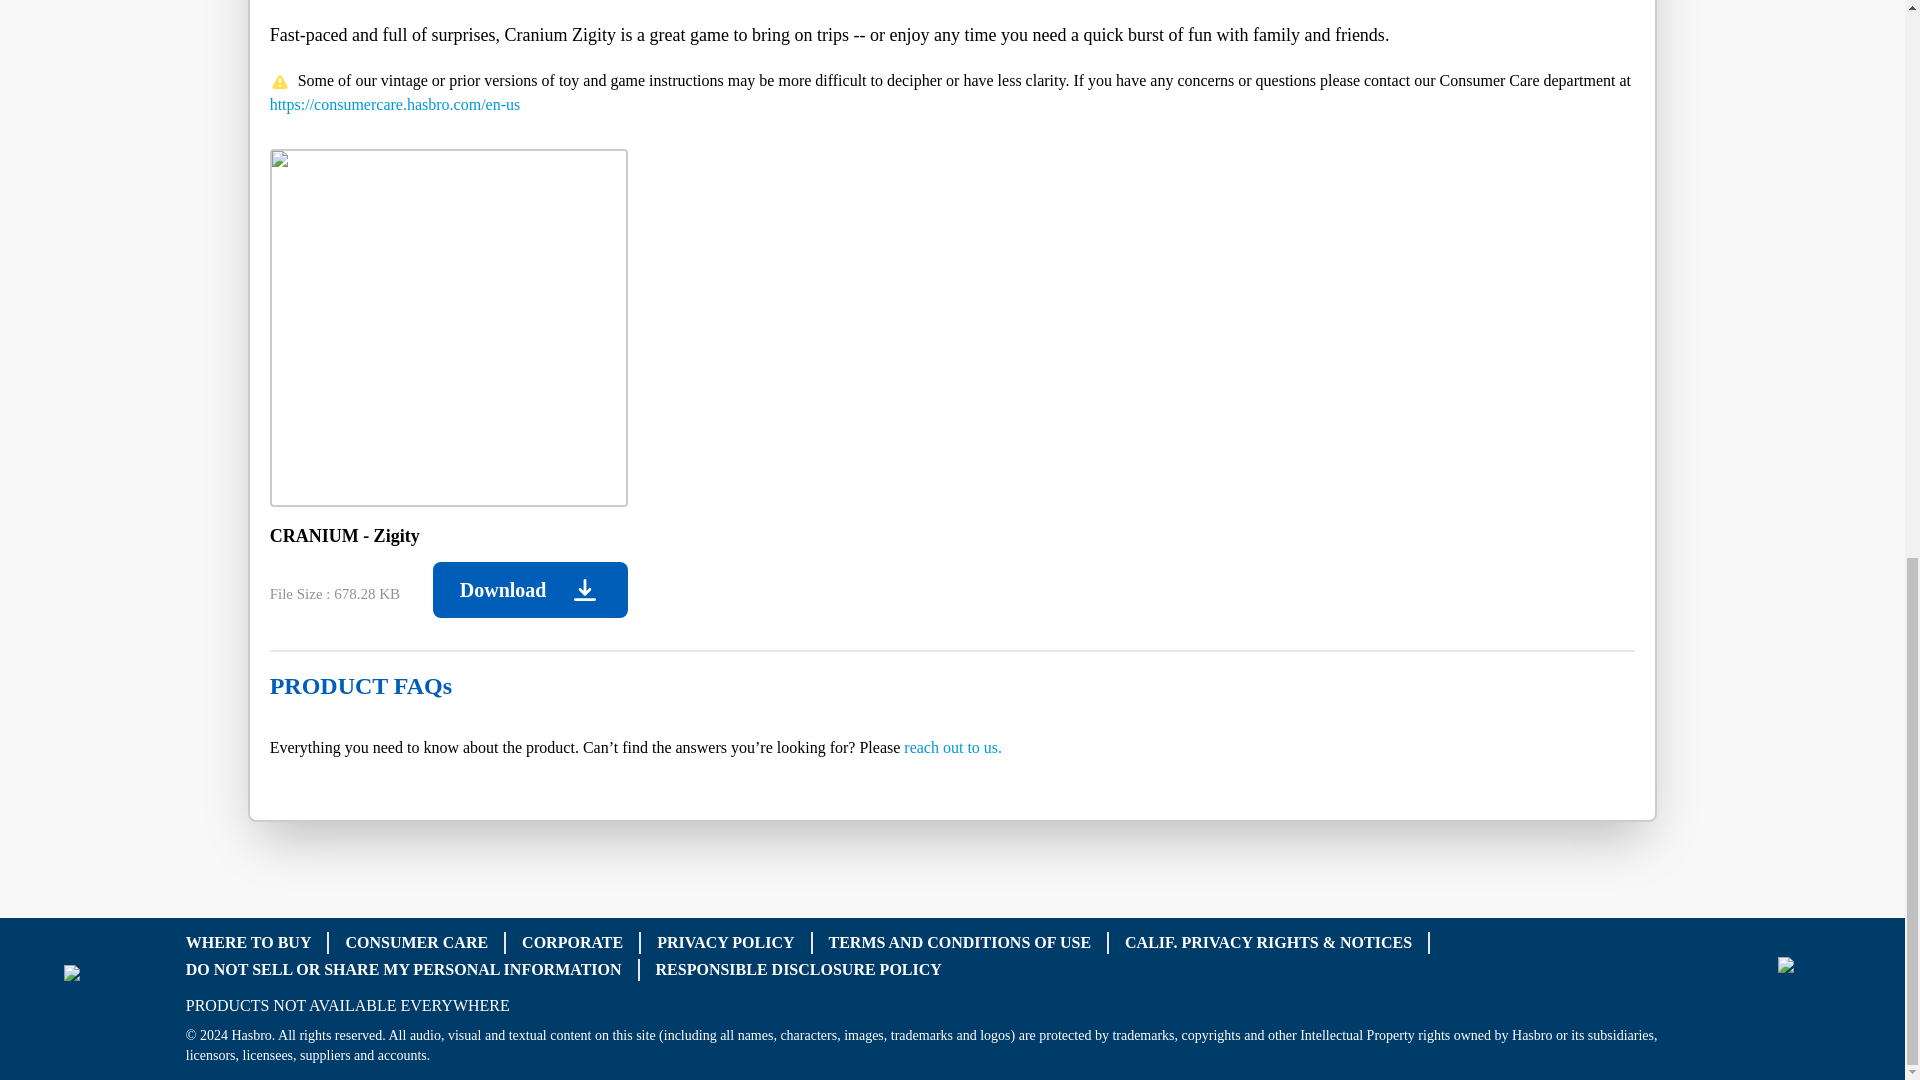  What do you see at coordinates (799, 968) in the screenshot?
I see `RESPONSIBLE DISCLOSURE POLICY` at bounding box center [799, 968].